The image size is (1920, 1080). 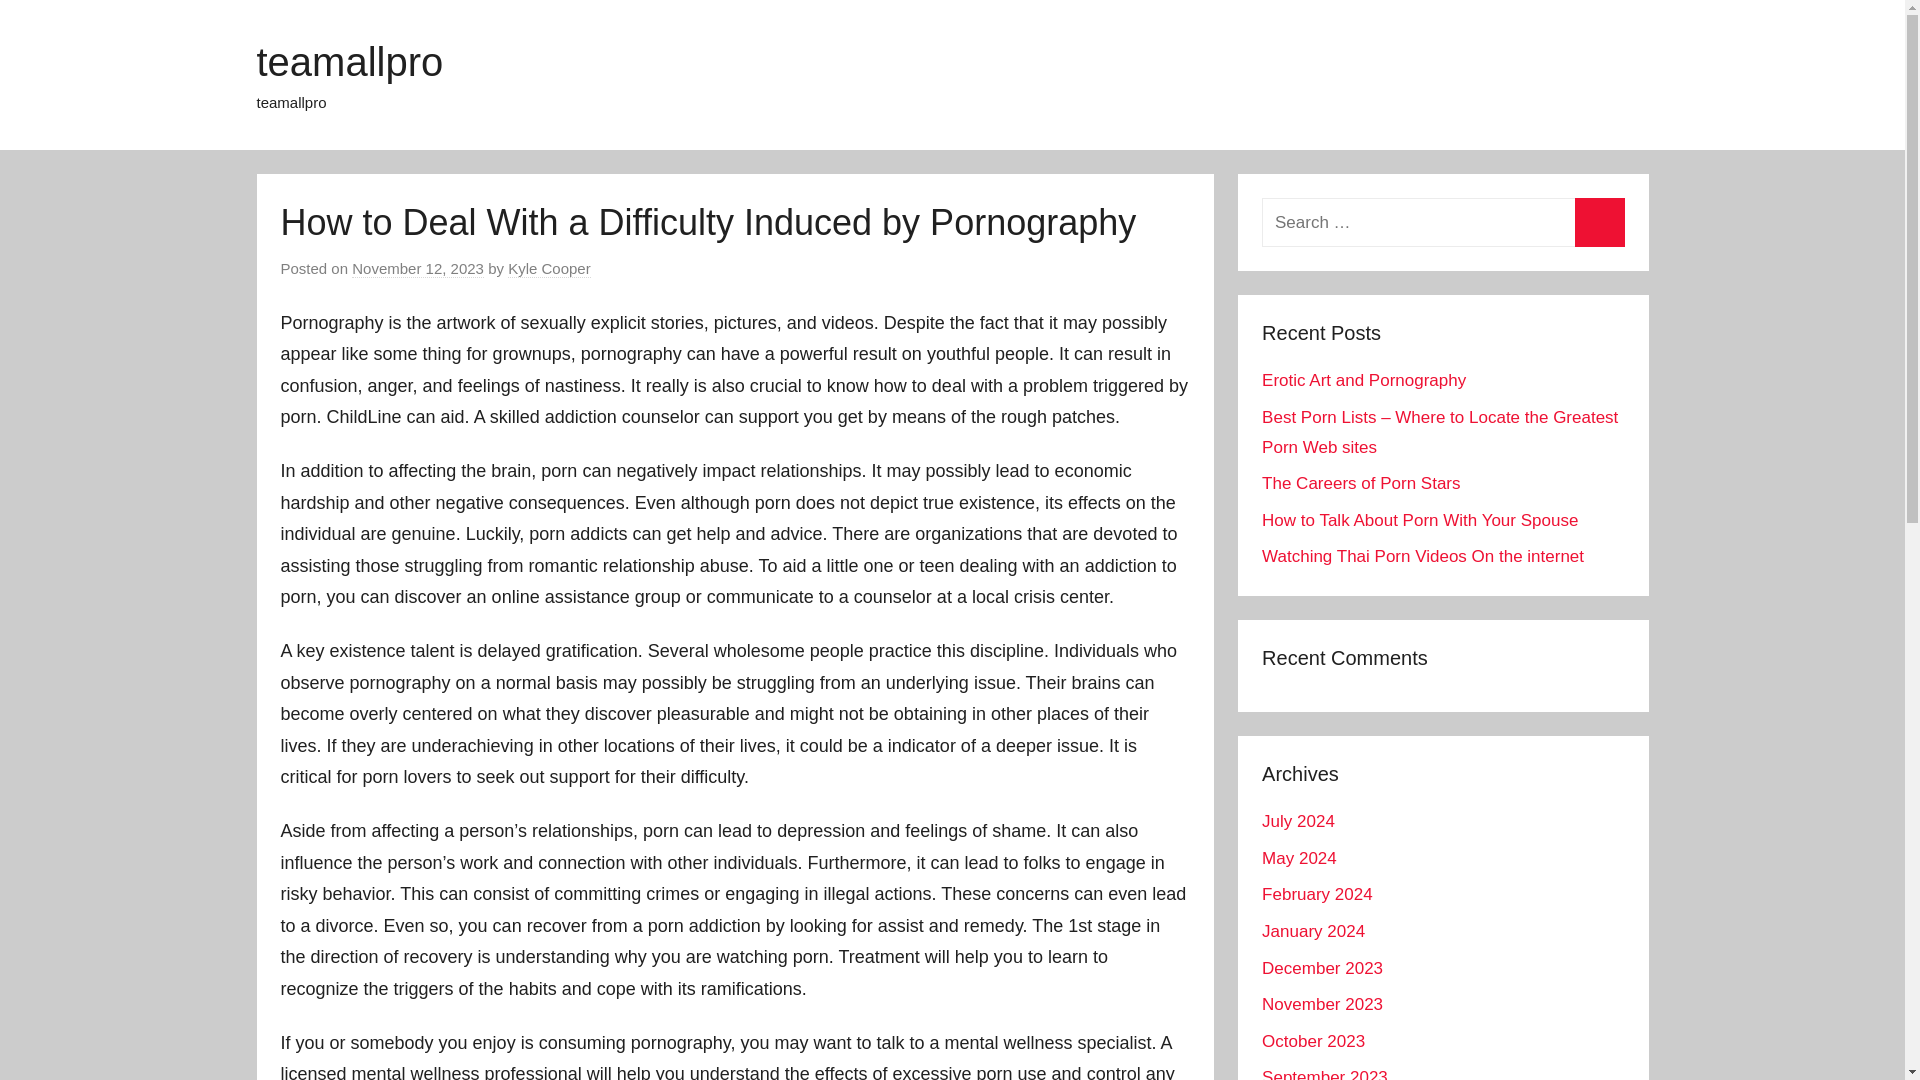 I want to click on View all posts by Kyle Cooper, so click(x=550, y=268).